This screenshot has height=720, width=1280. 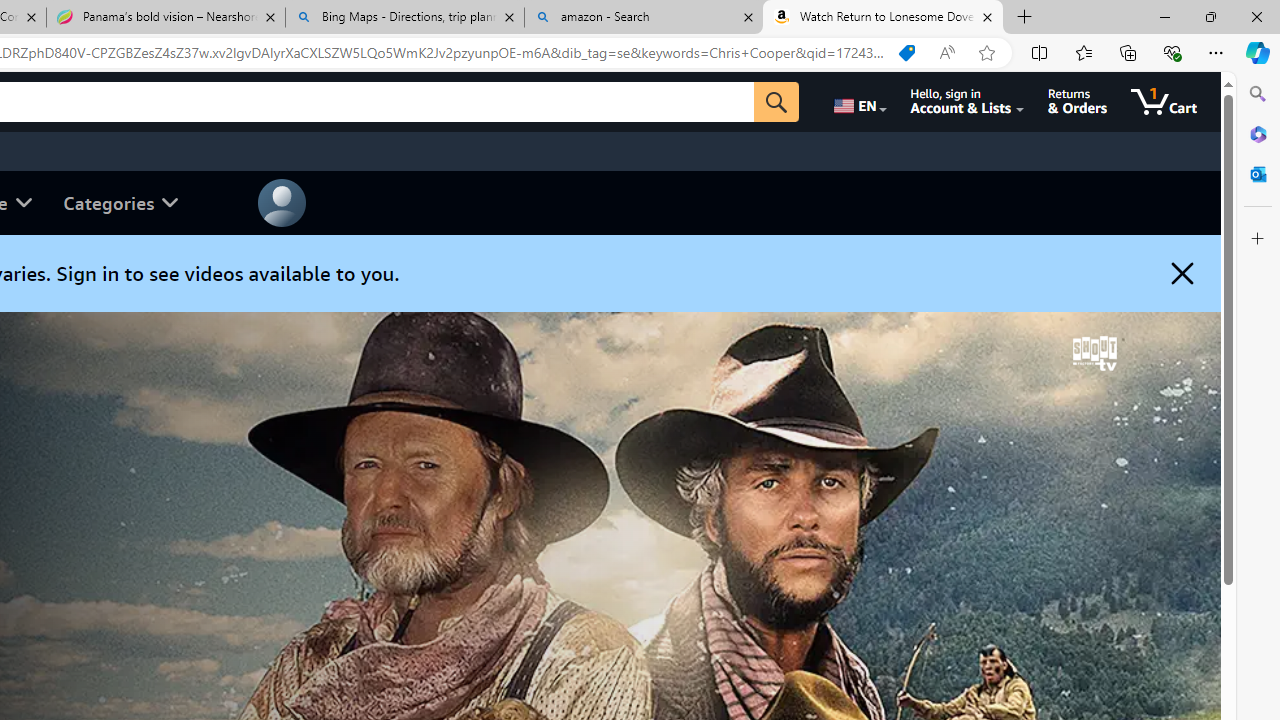 I want to click on amazon - Search, so click(x=643, y=18).